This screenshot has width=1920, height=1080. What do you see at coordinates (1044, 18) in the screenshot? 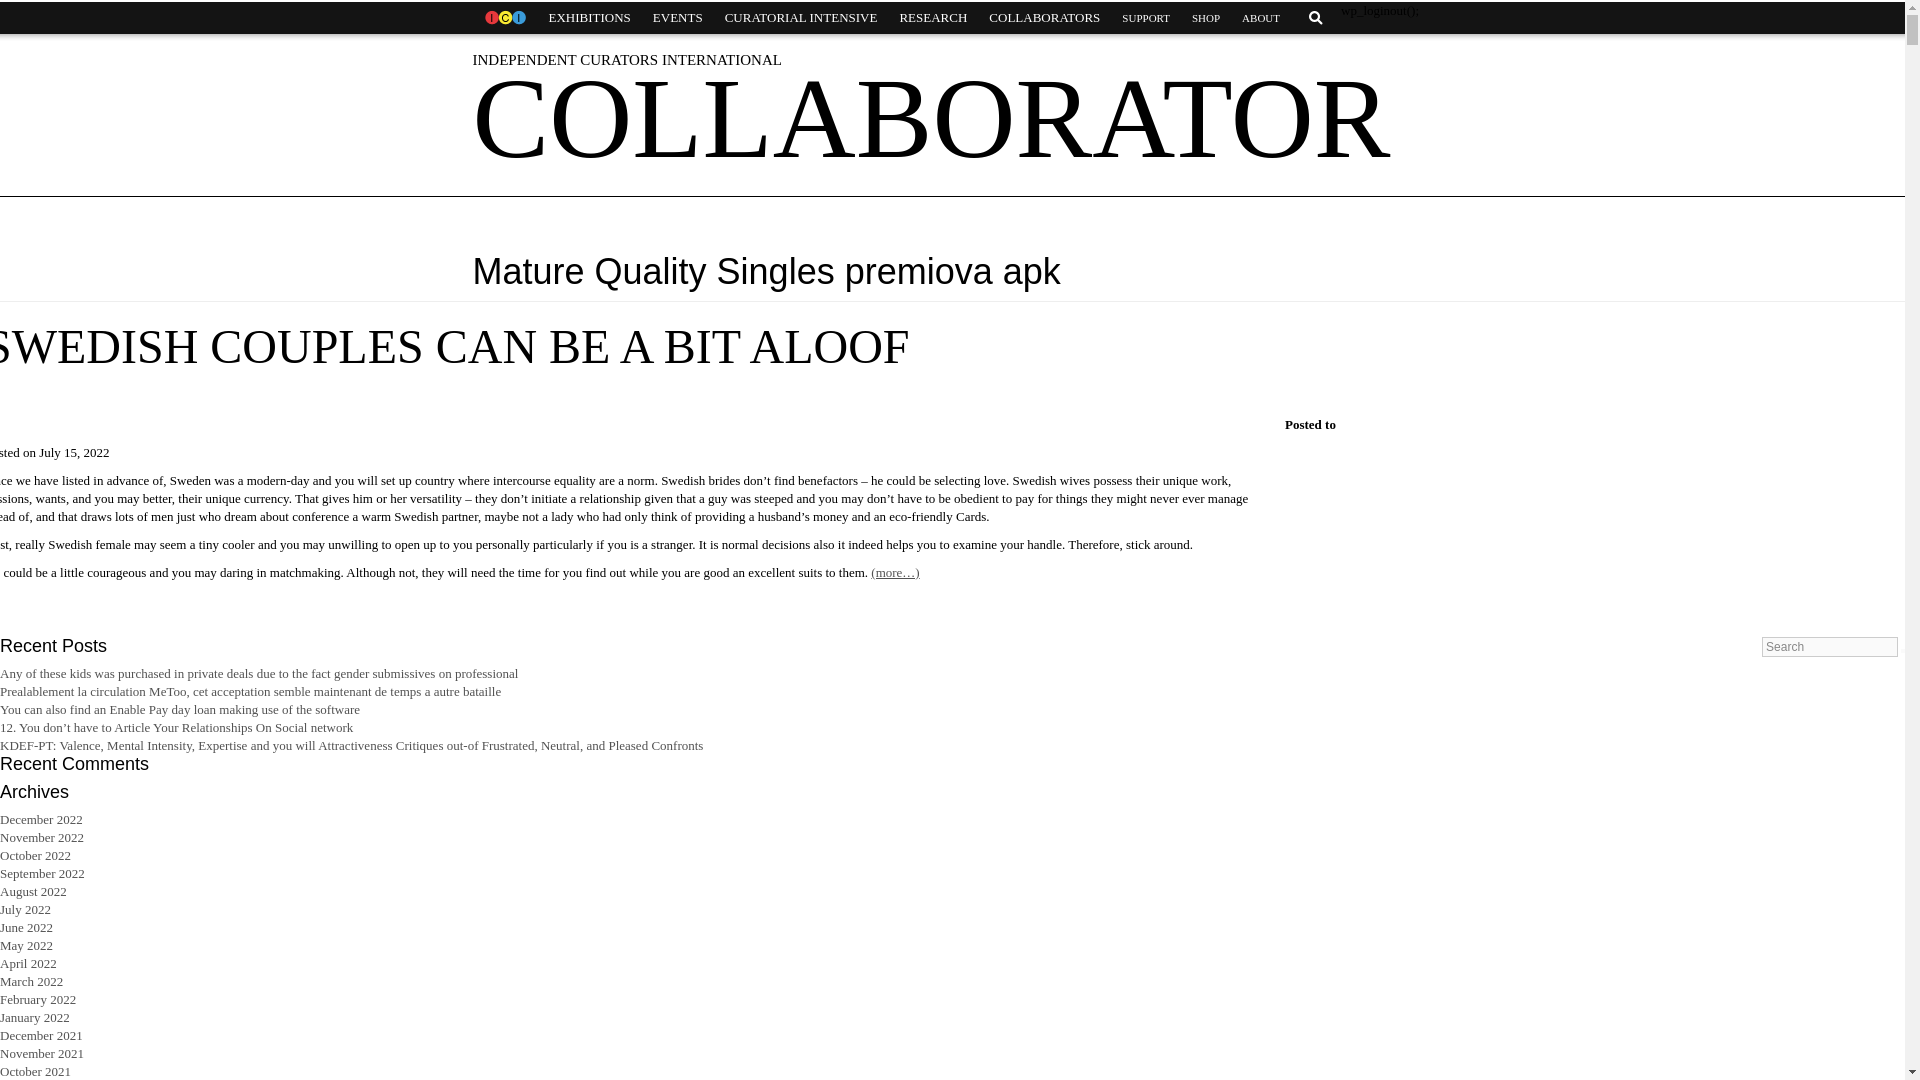
I see `COLLABORATORS` at bounding box center [1044, 18].